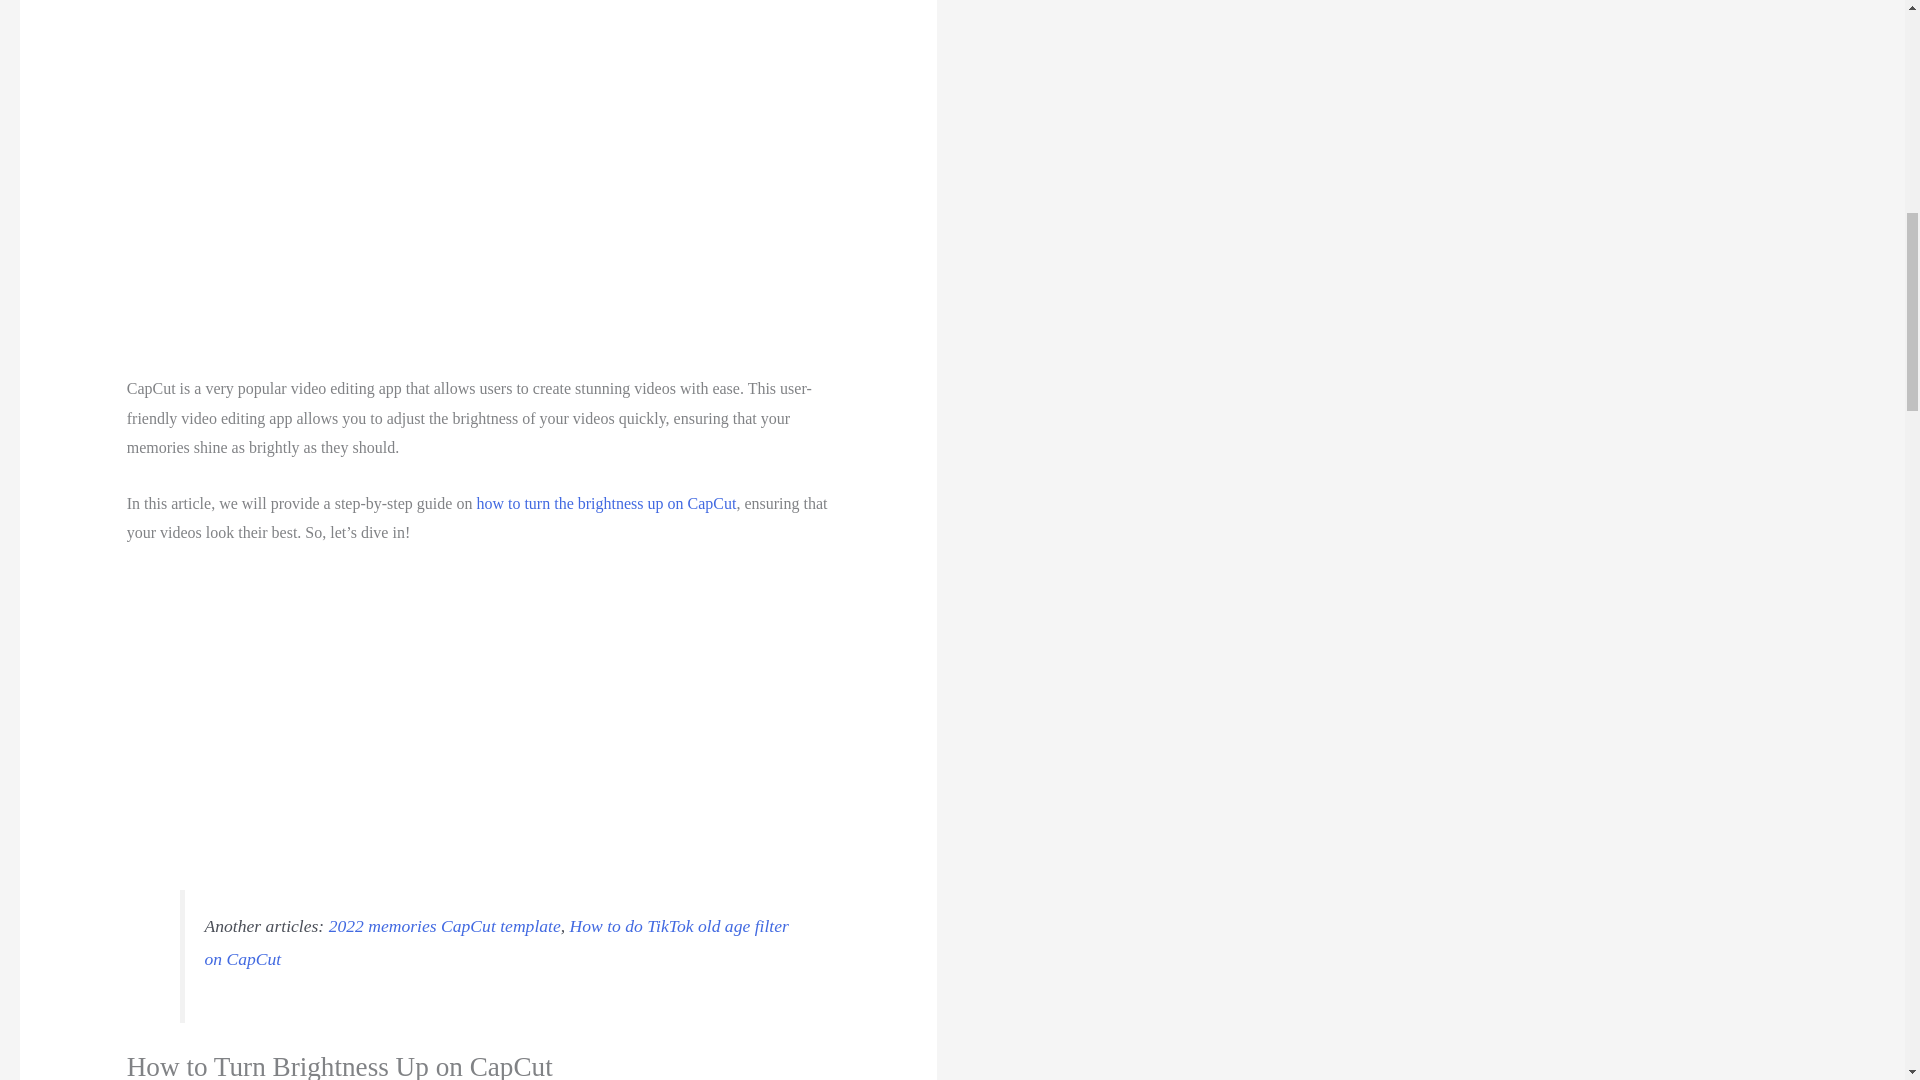 The height and width of the screenshot is (1080, 1920). What do you see at coordinates (444, 926) in the screenshot?
I see `2022 memories capcut template` at bounding box center [444, 926].